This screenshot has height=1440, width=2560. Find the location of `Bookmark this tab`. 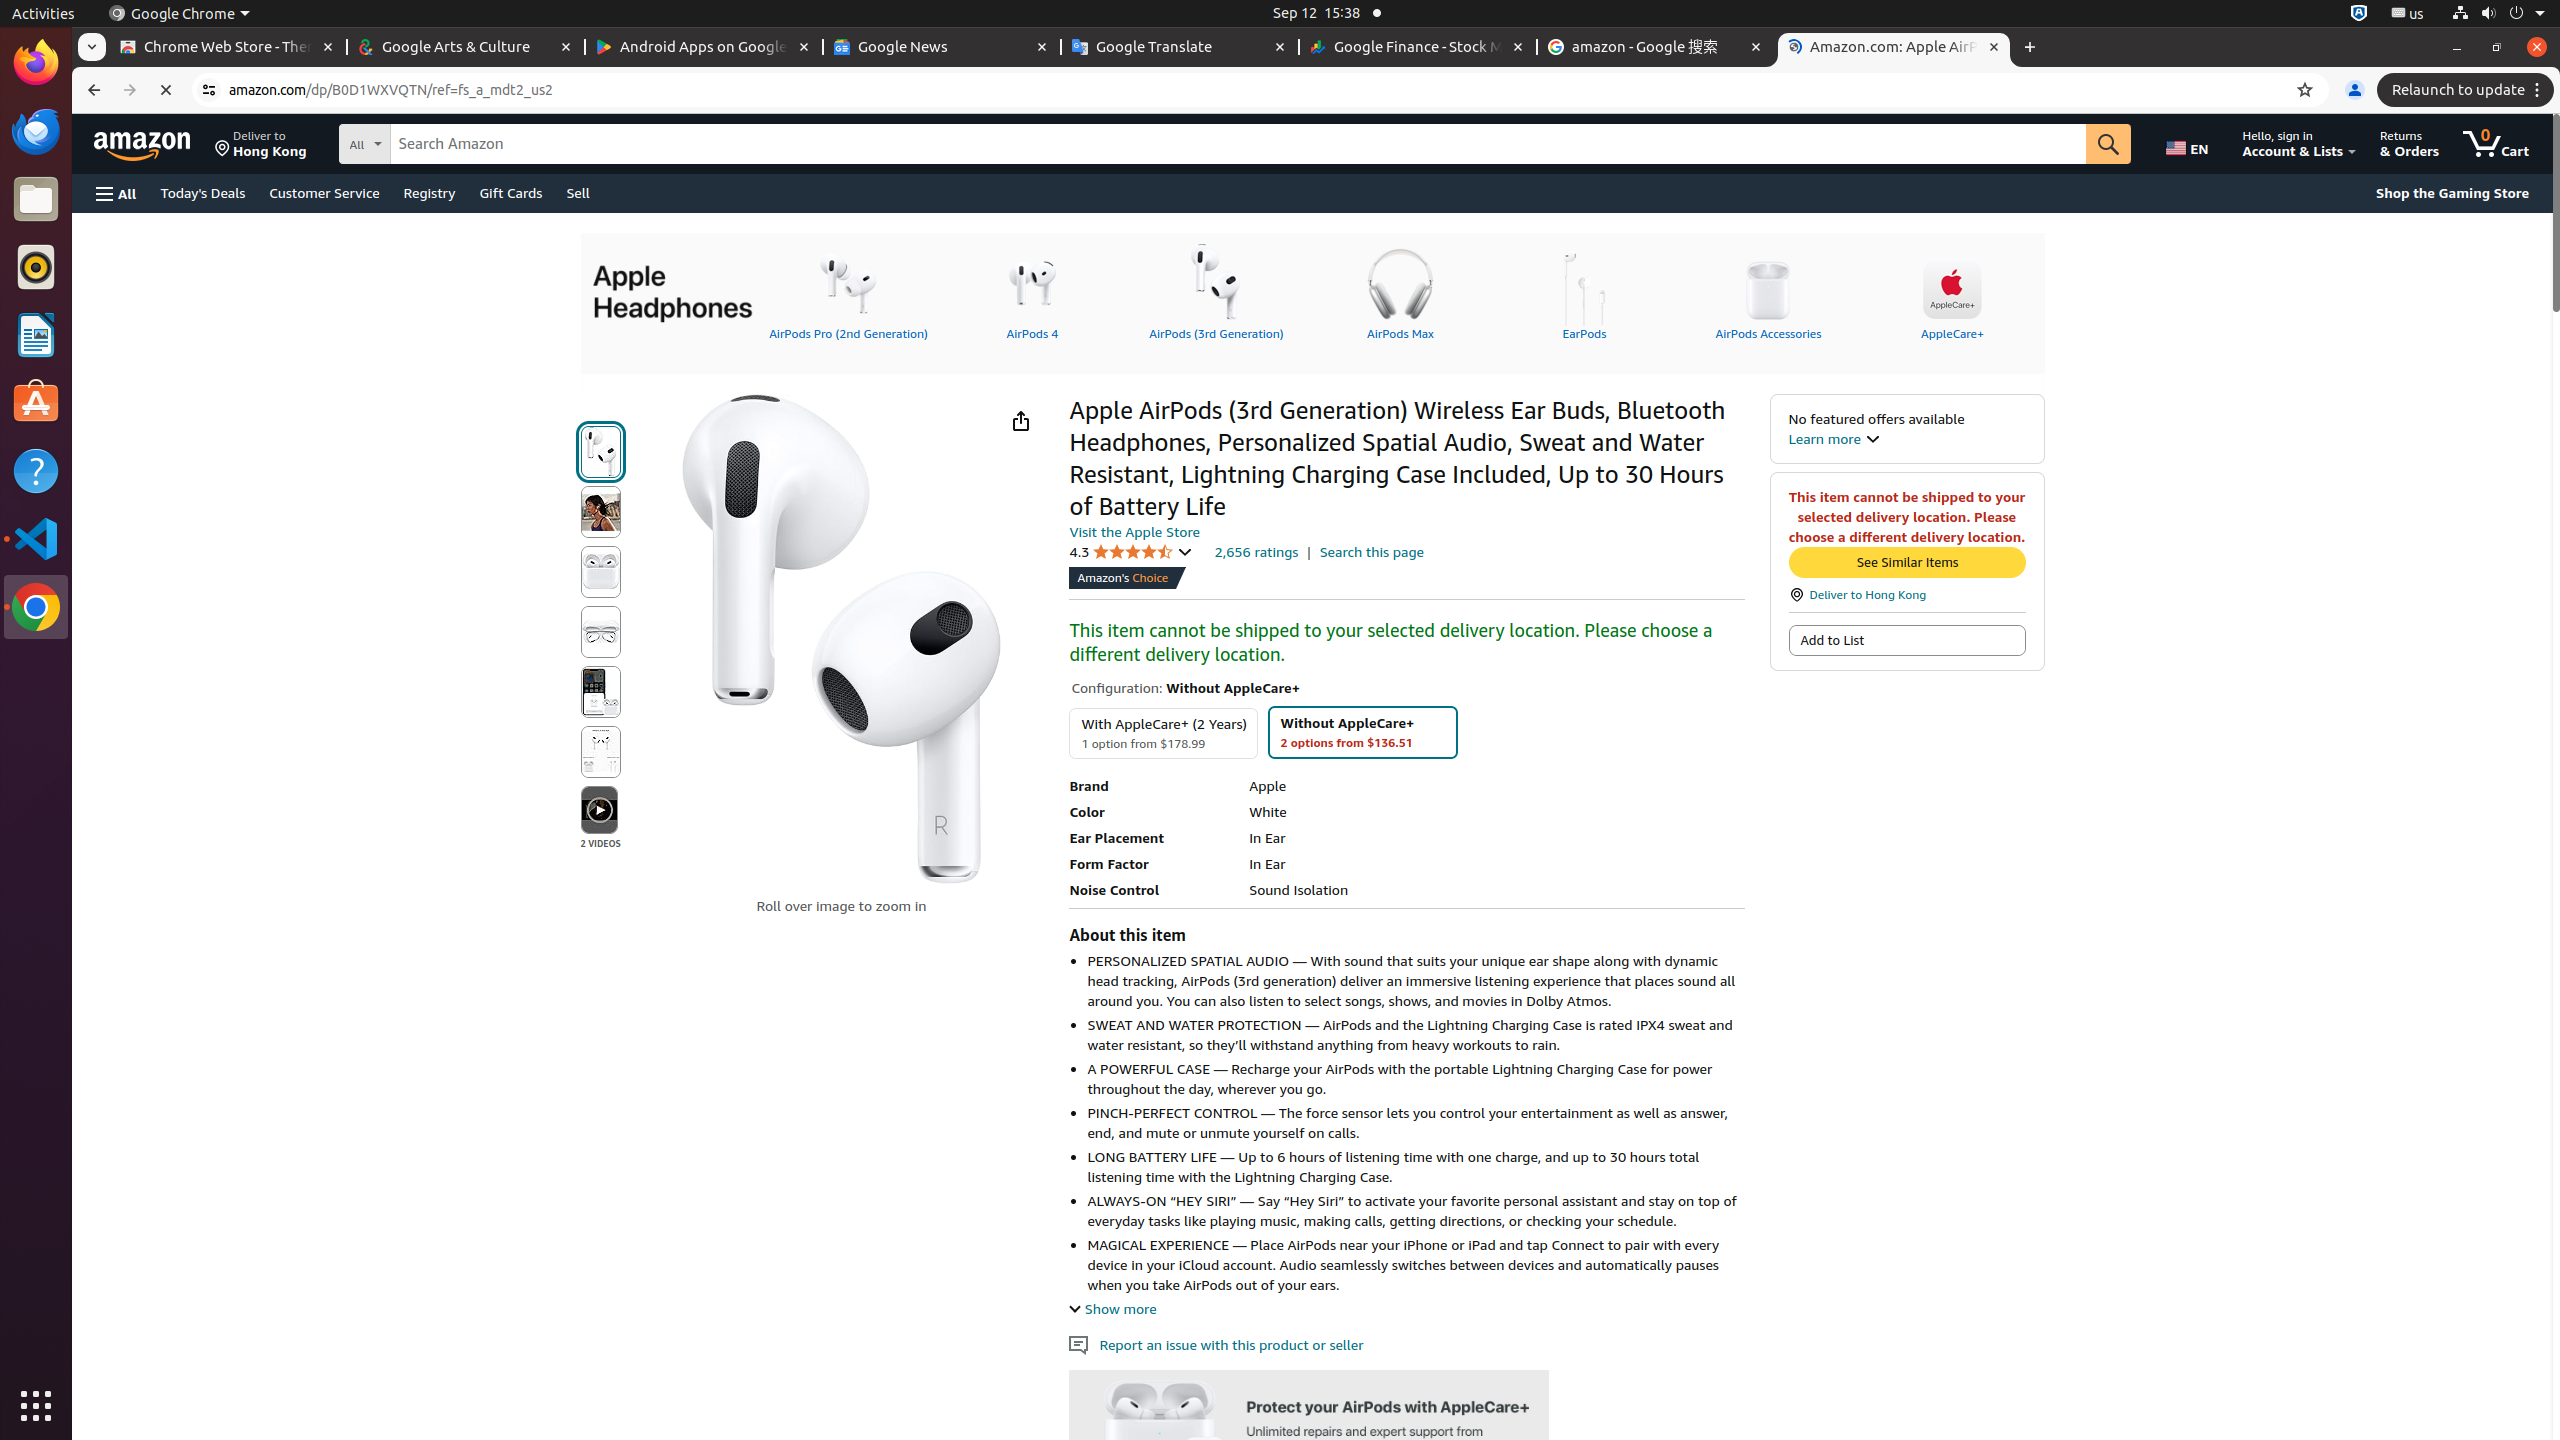

Bookmark this tab is located at coordinates (2305, 90).